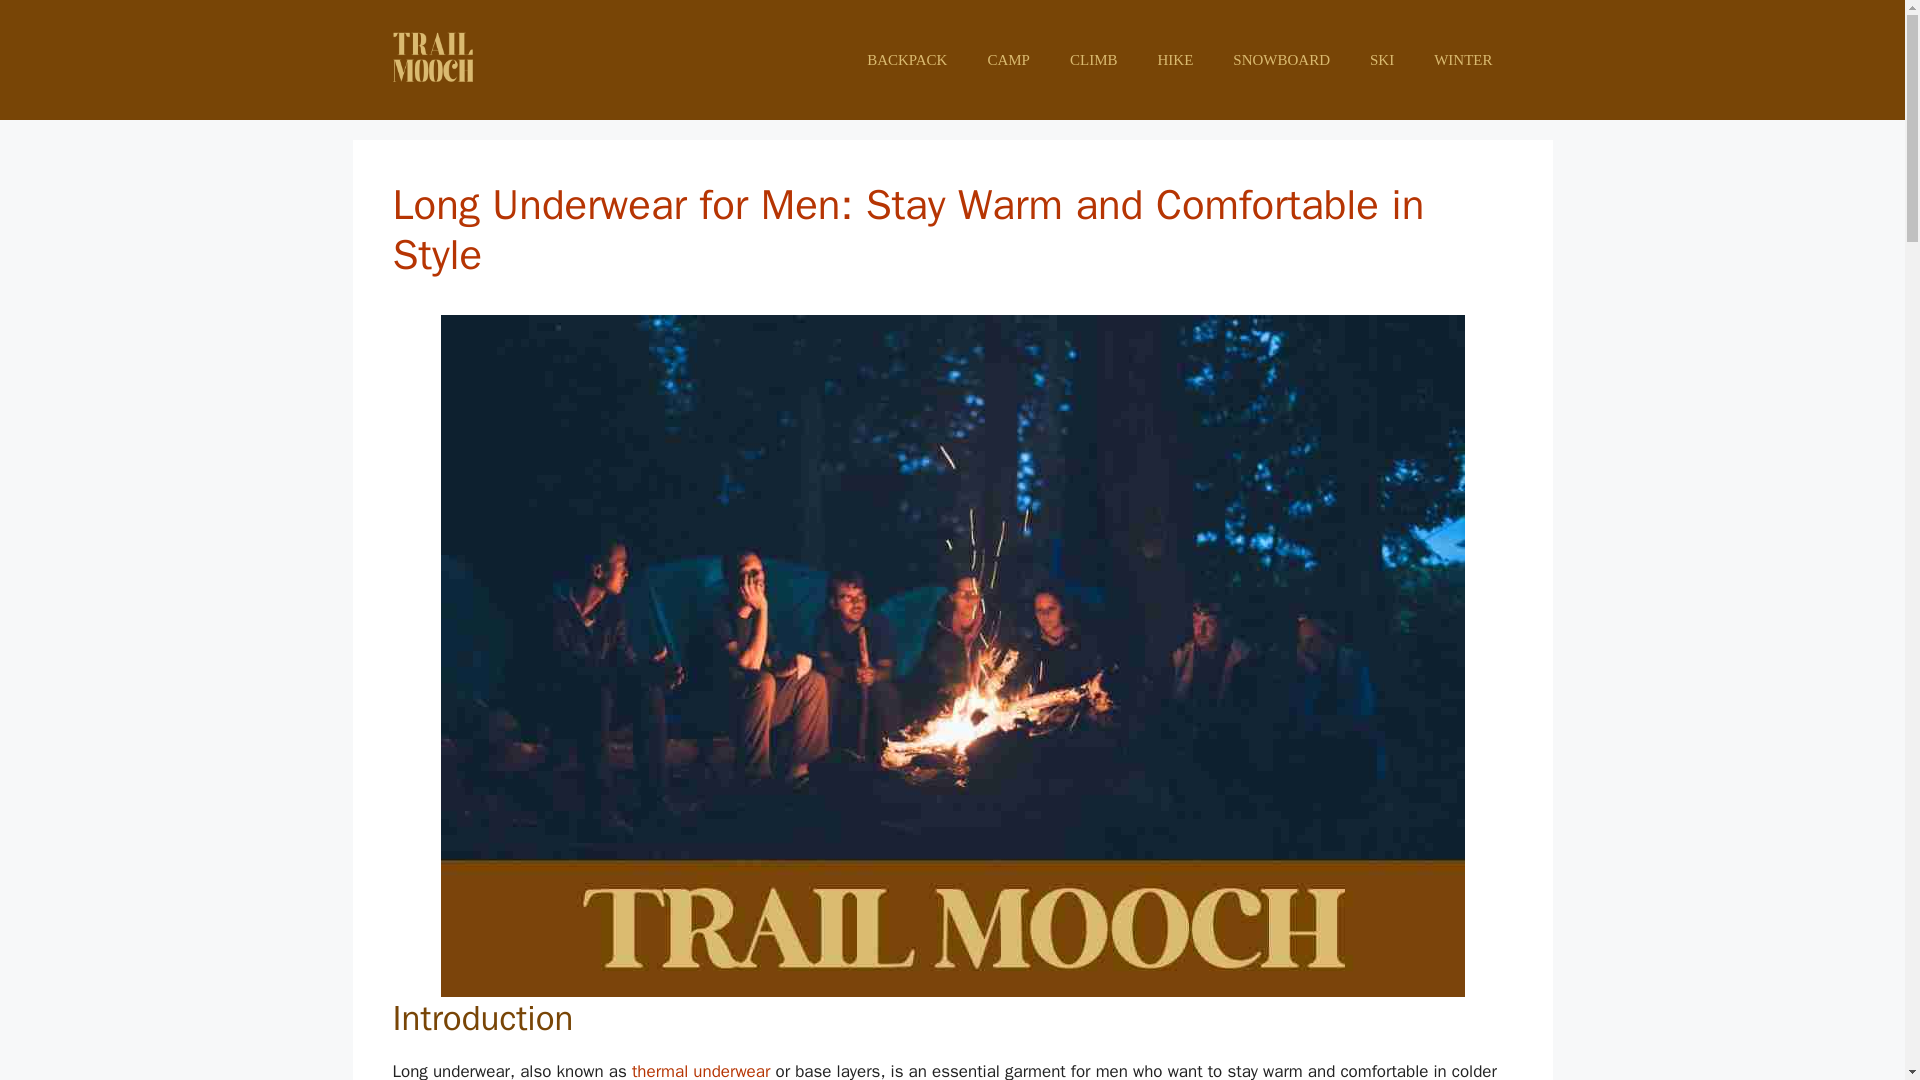 This screenshot has width=1920, height=1080. I want to click on SNOWBOARD, so click(1281, 60).